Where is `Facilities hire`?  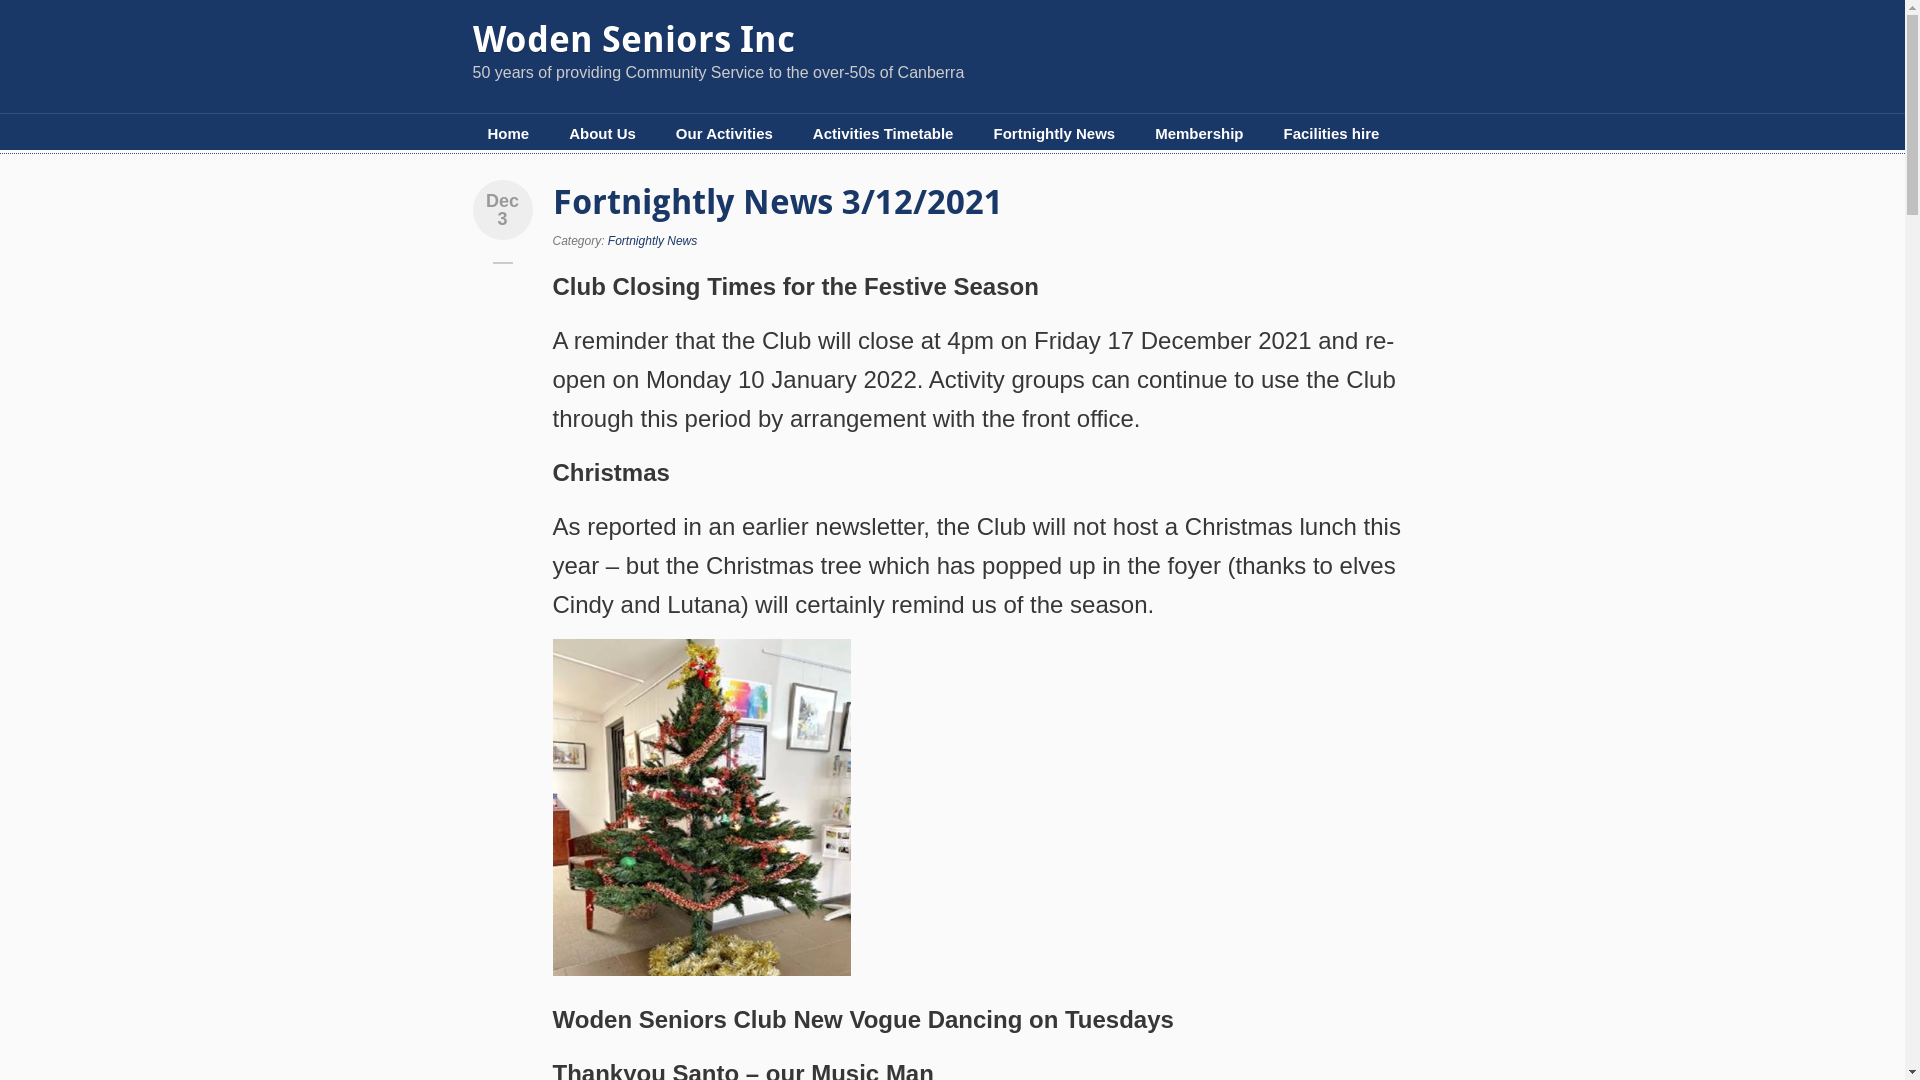 Facilities hire is located at coordinates (1331, 134).